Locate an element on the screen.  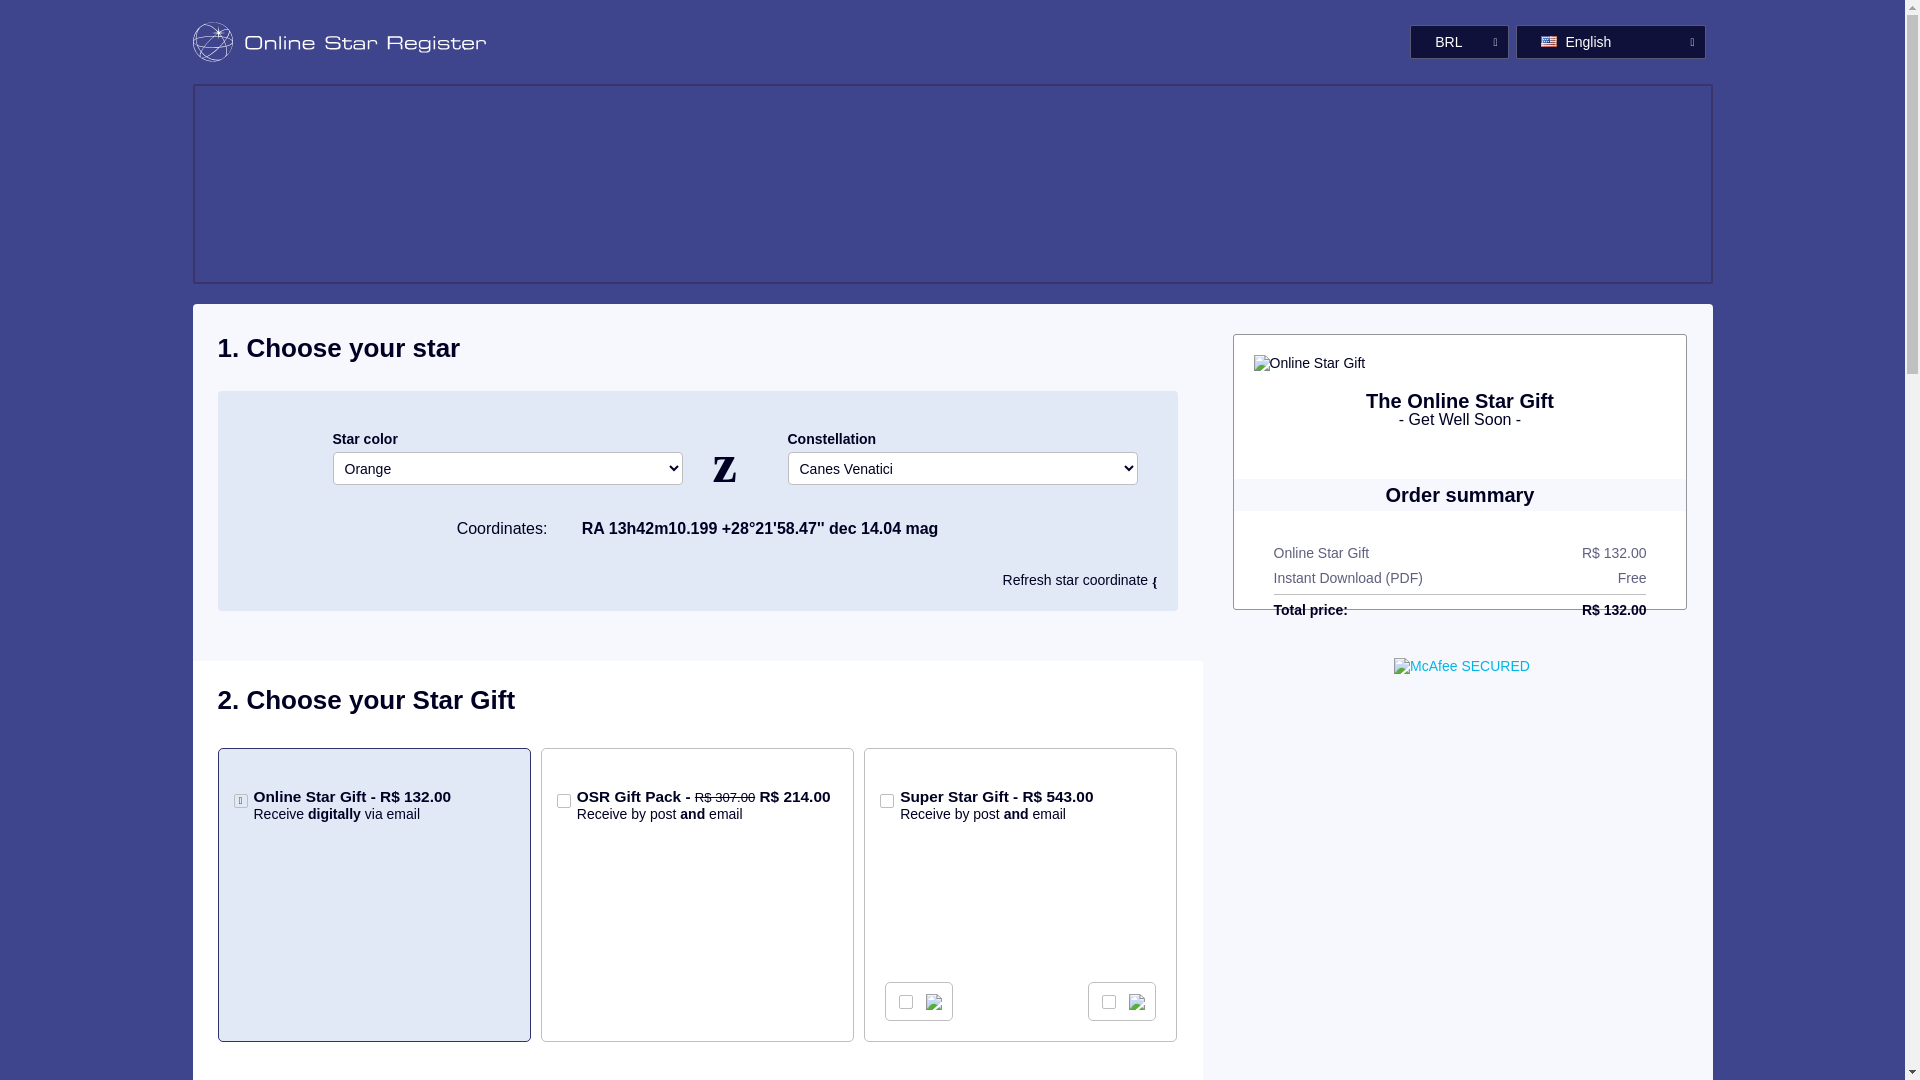
McAfee SECURED is located at coordinates (1462, 665).